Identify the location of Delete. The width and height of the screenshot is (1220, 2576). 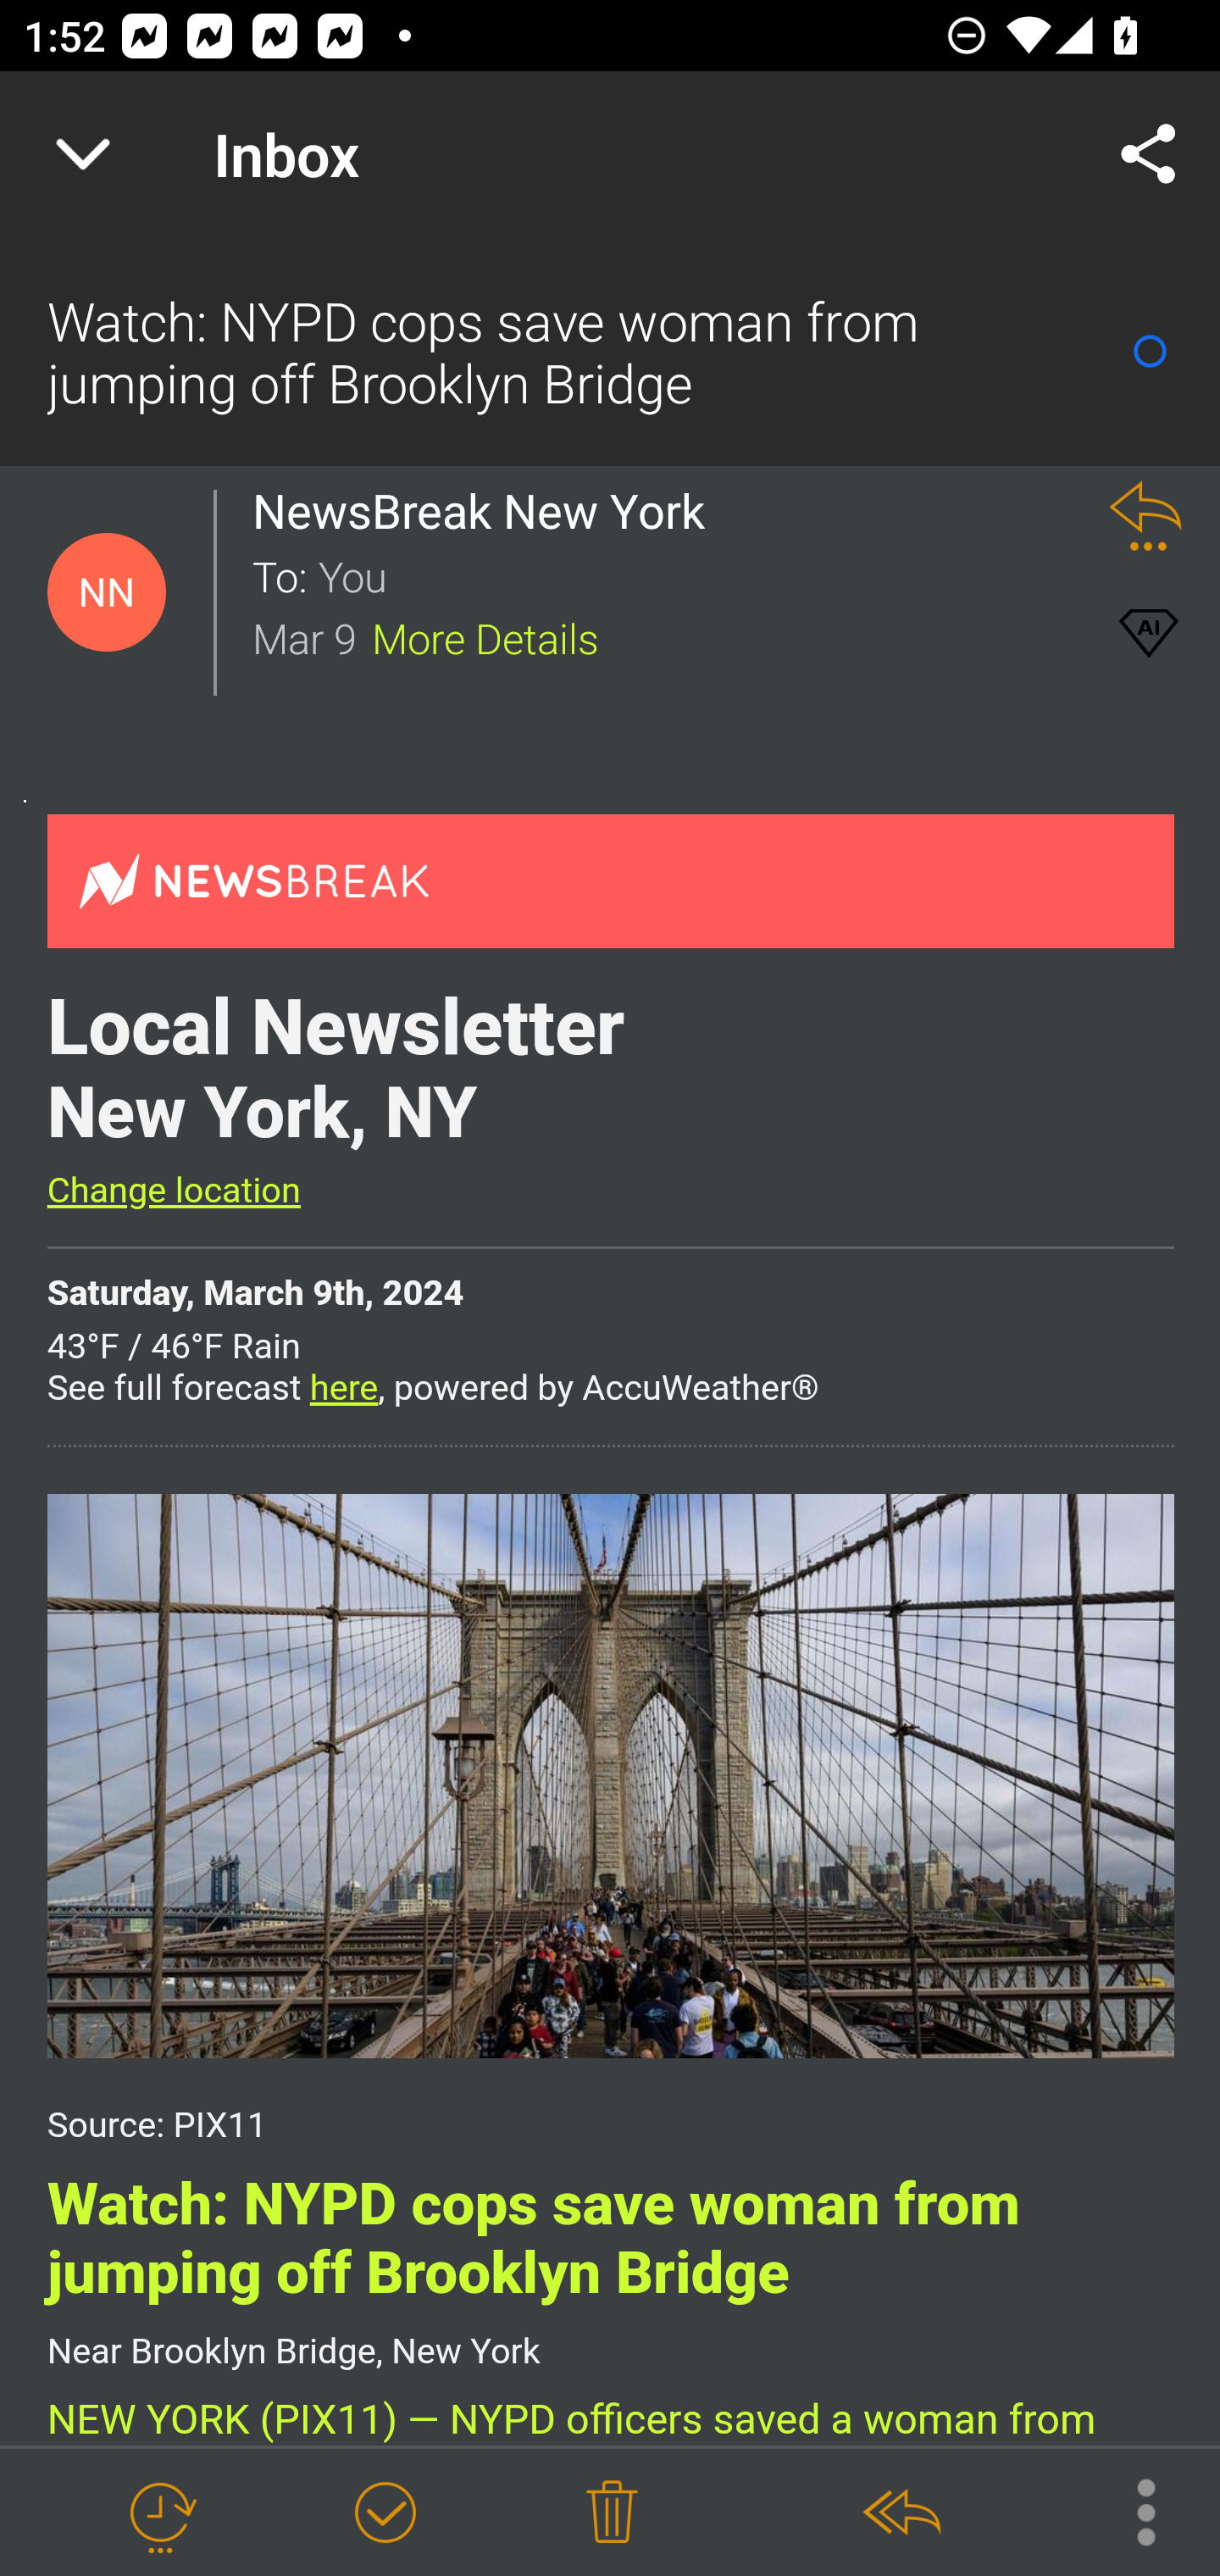
(612, 2513).